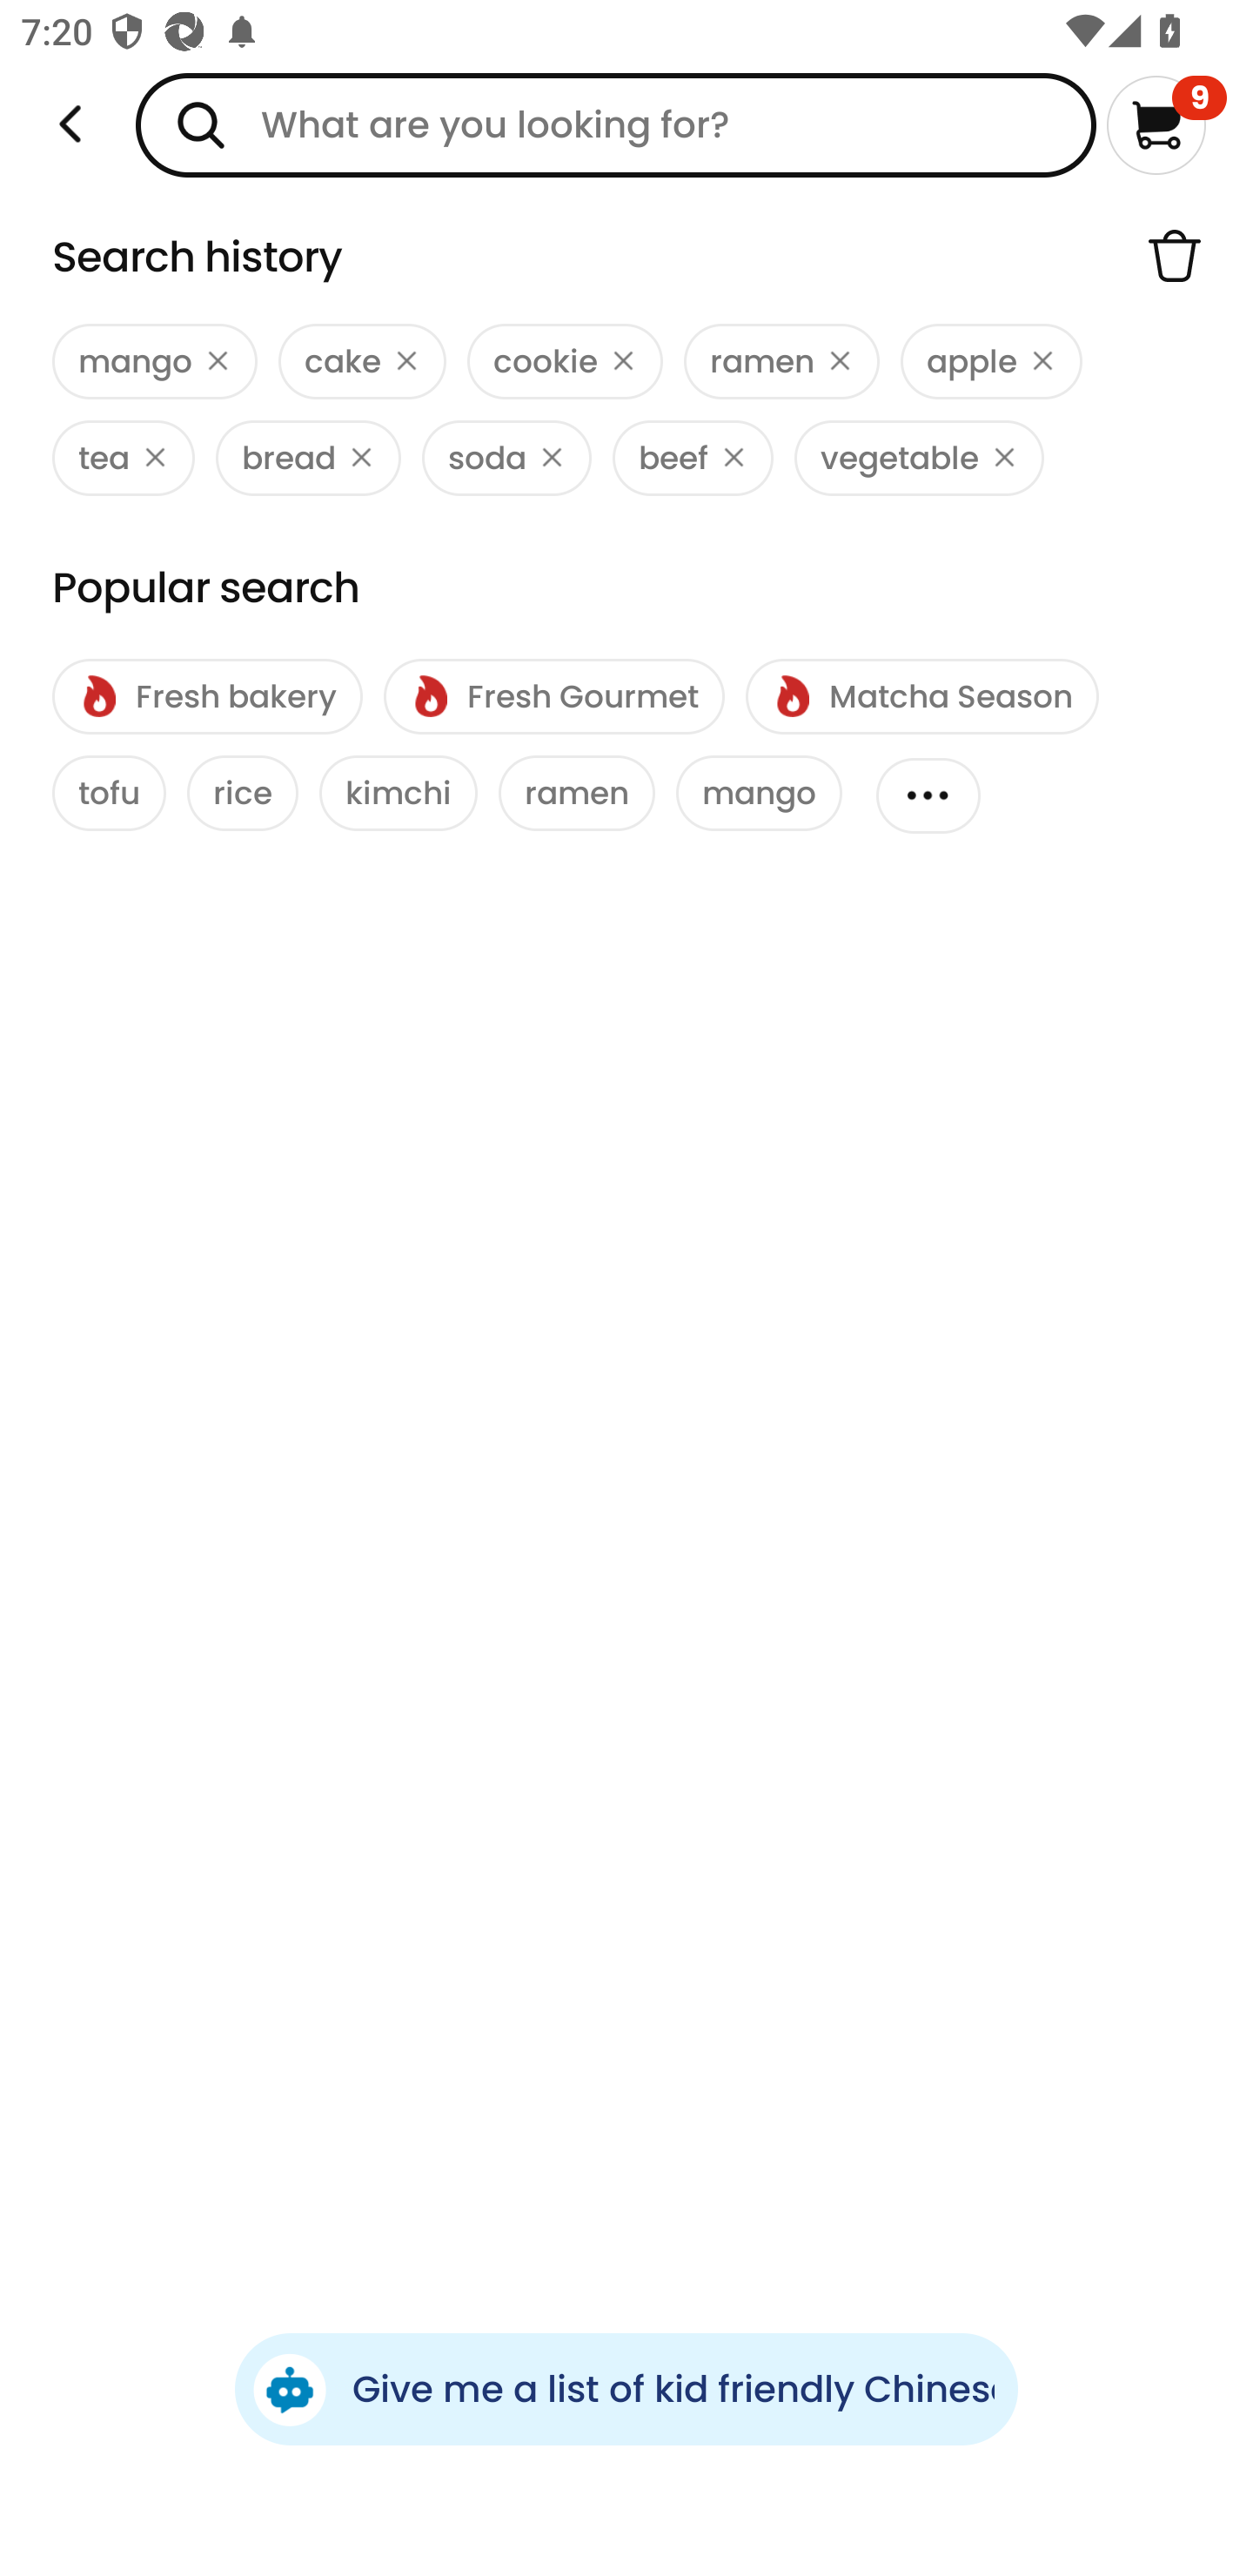 The image size is (1253, 2576). I want to click on bread, so click(308, 458).